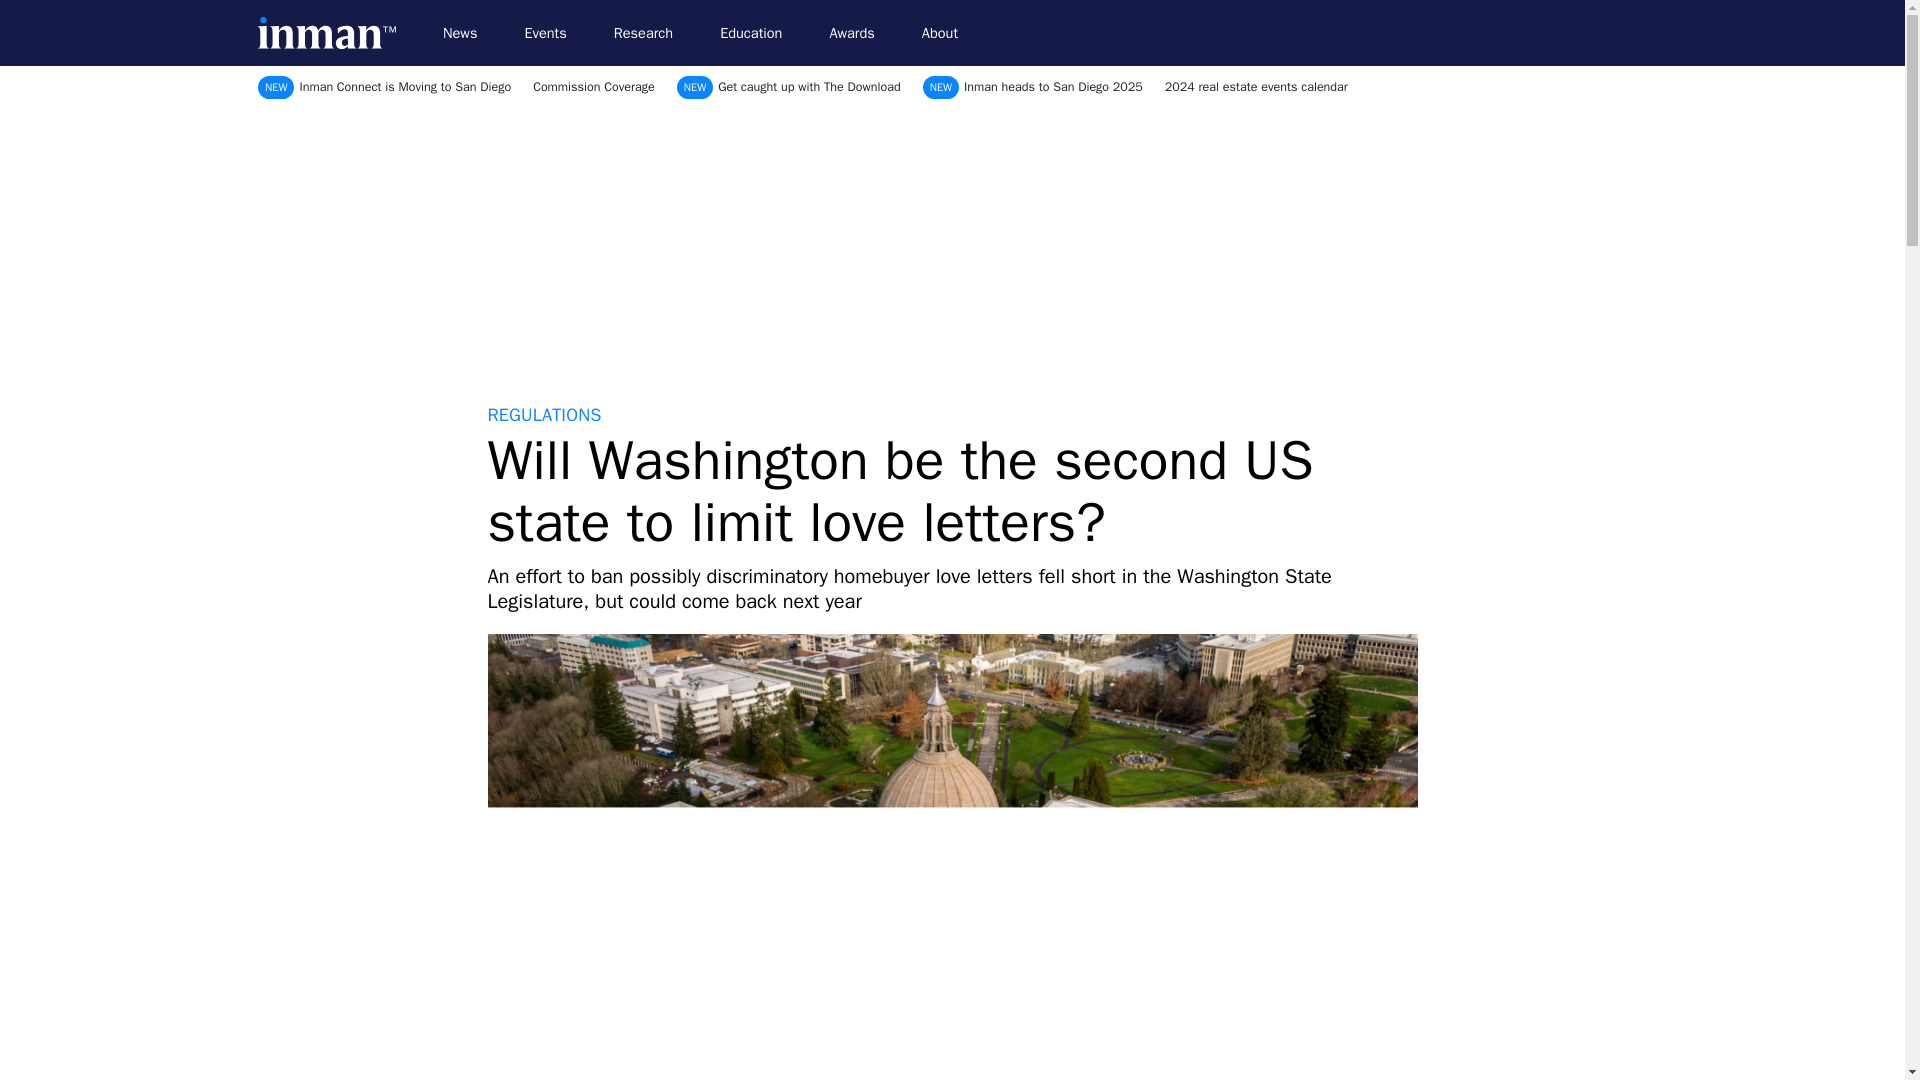 Image resolution: width=1920 pixels, height=1080 pixels. What do you see at coordinates (860, 33) in the screenshot?
I see `Awards` at bounding box center [860, 33].